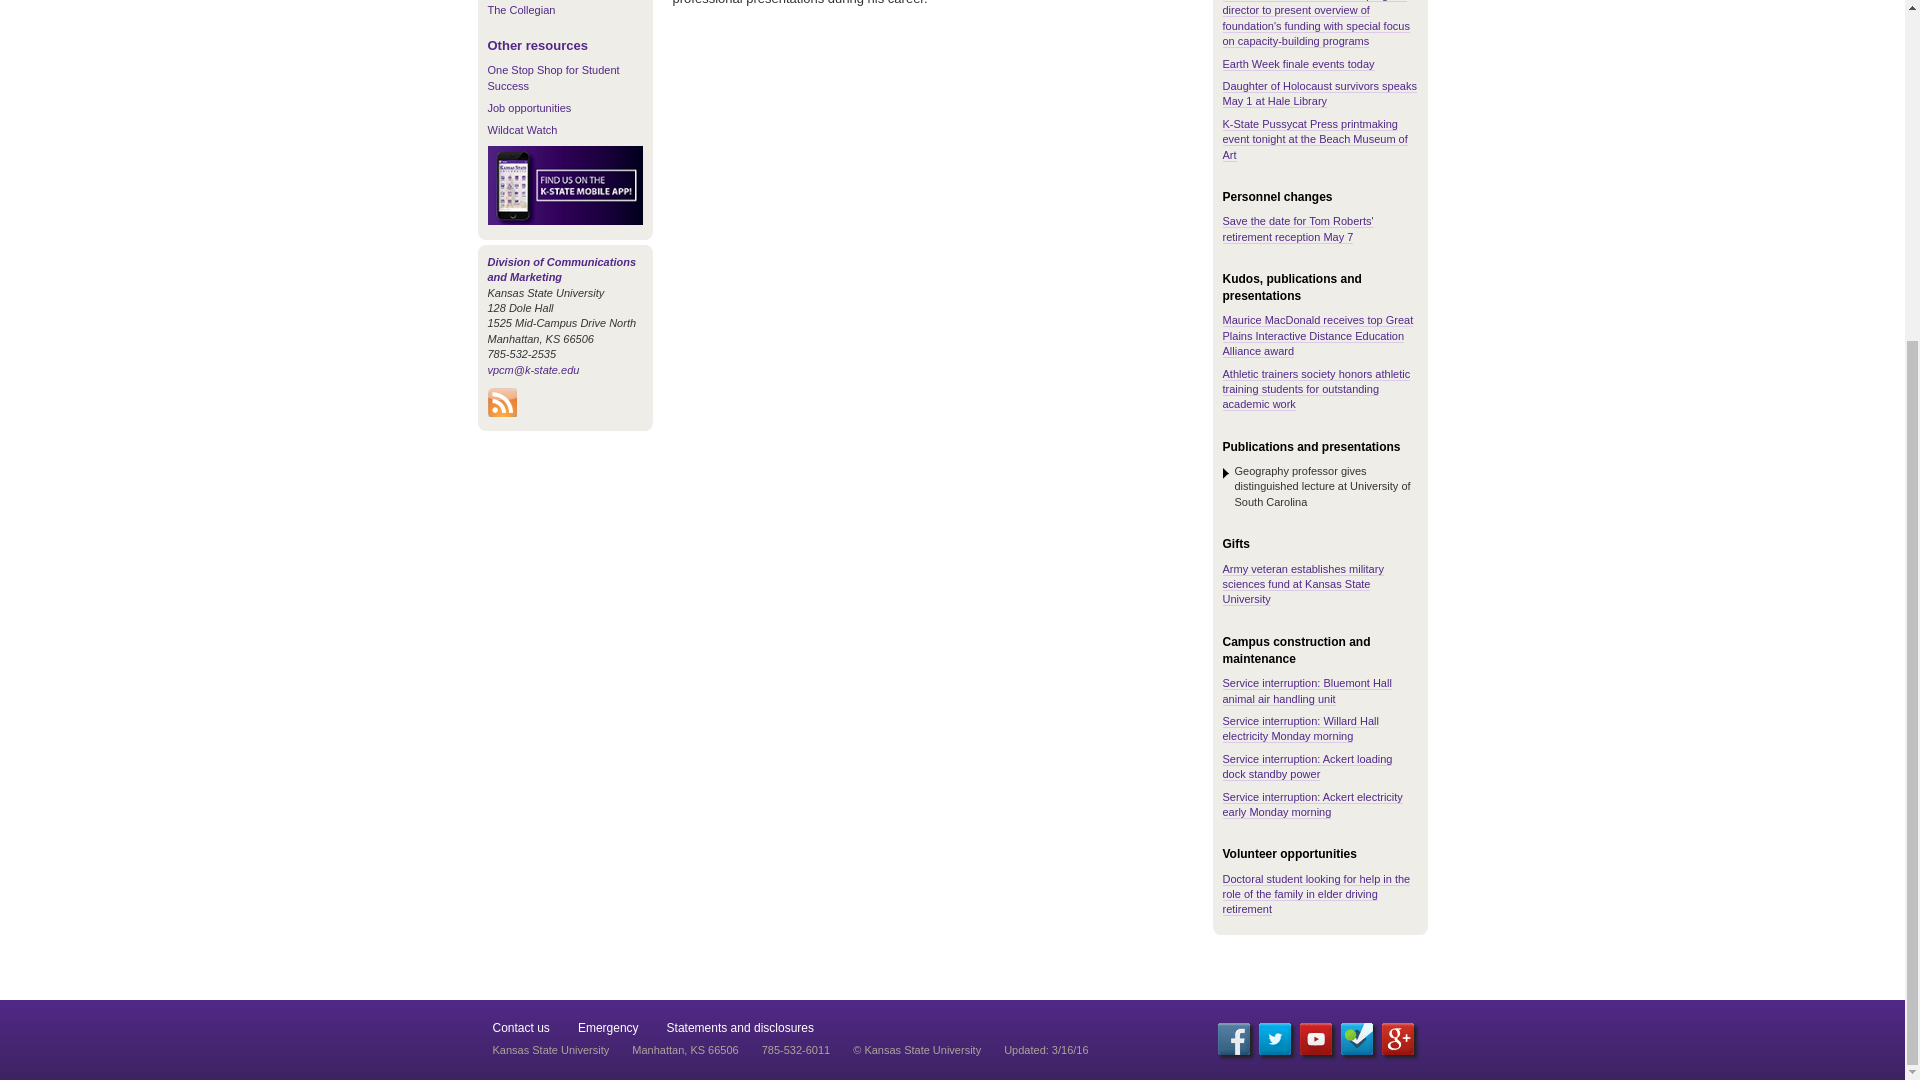 The height and width of the screenshot is (1080, 1920). What do you see at coordinates (530, 108) in the screenshot?
I see `Job opportunities` at bounding box center [530, 108].